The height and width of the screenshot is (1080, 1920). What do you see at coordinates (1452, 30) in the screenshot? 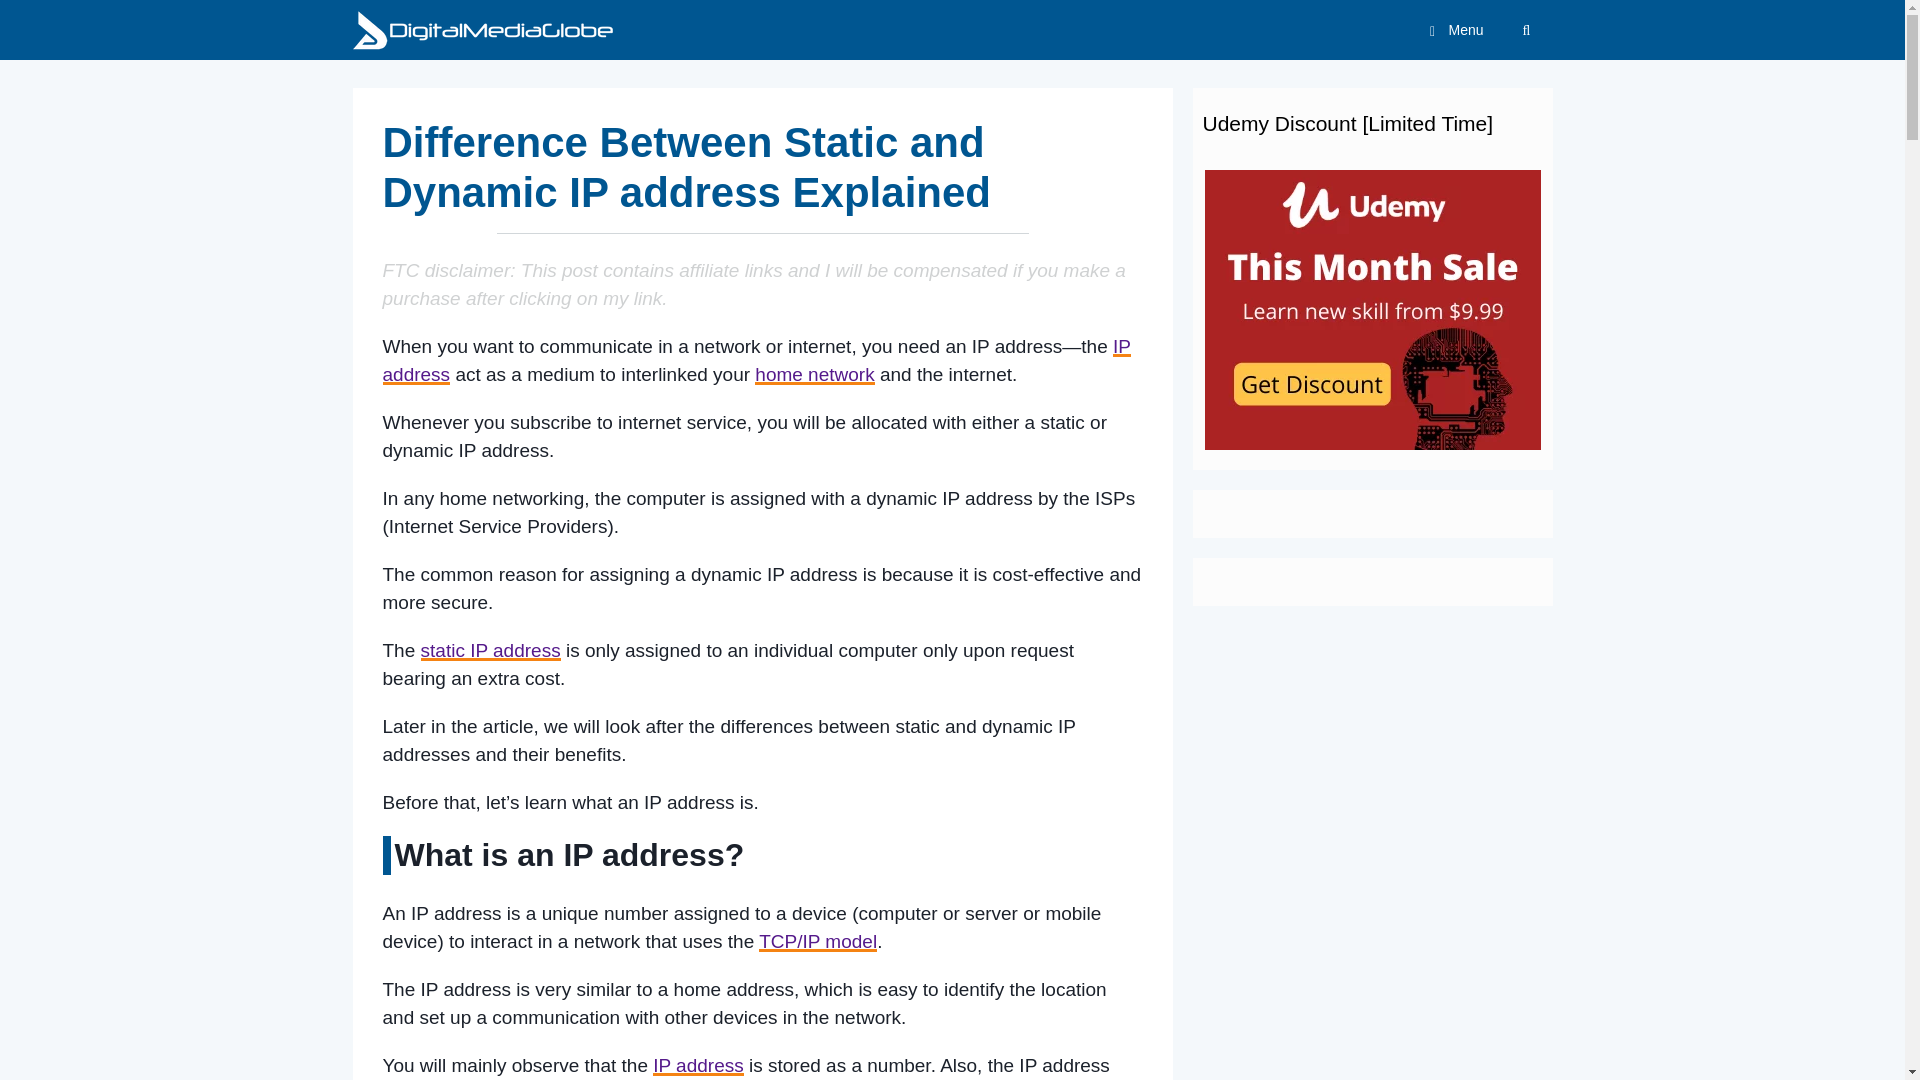
I see `Menu` at bounding box center [1452, 30].